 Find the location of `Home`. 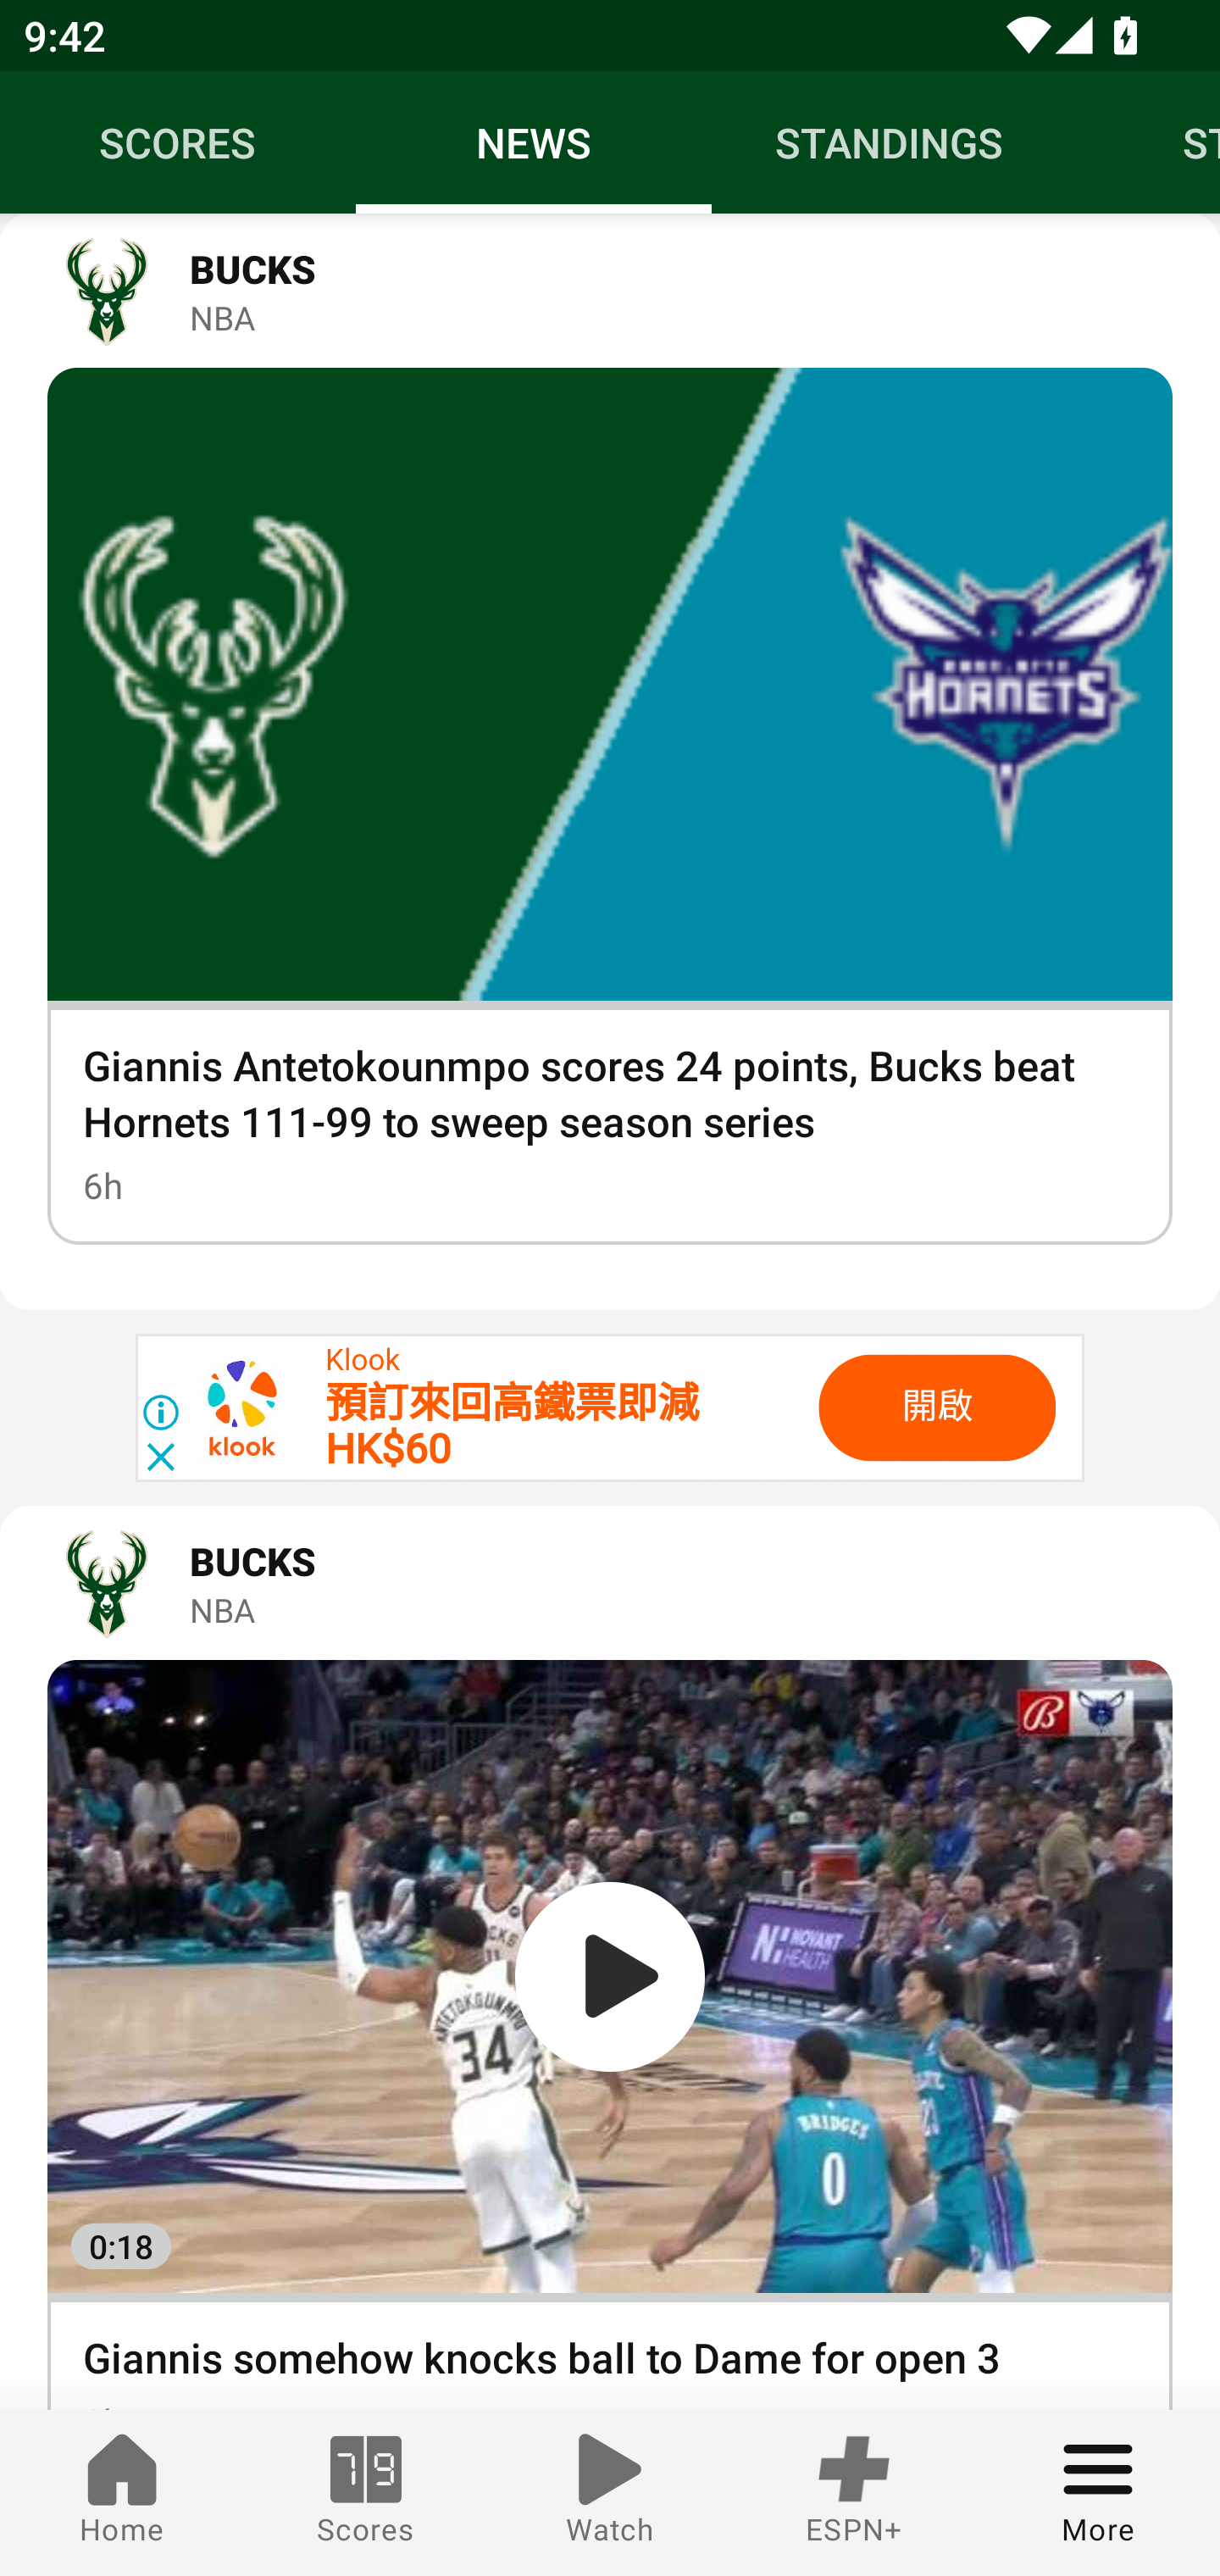

Home is located at coordinates (122, 2493).